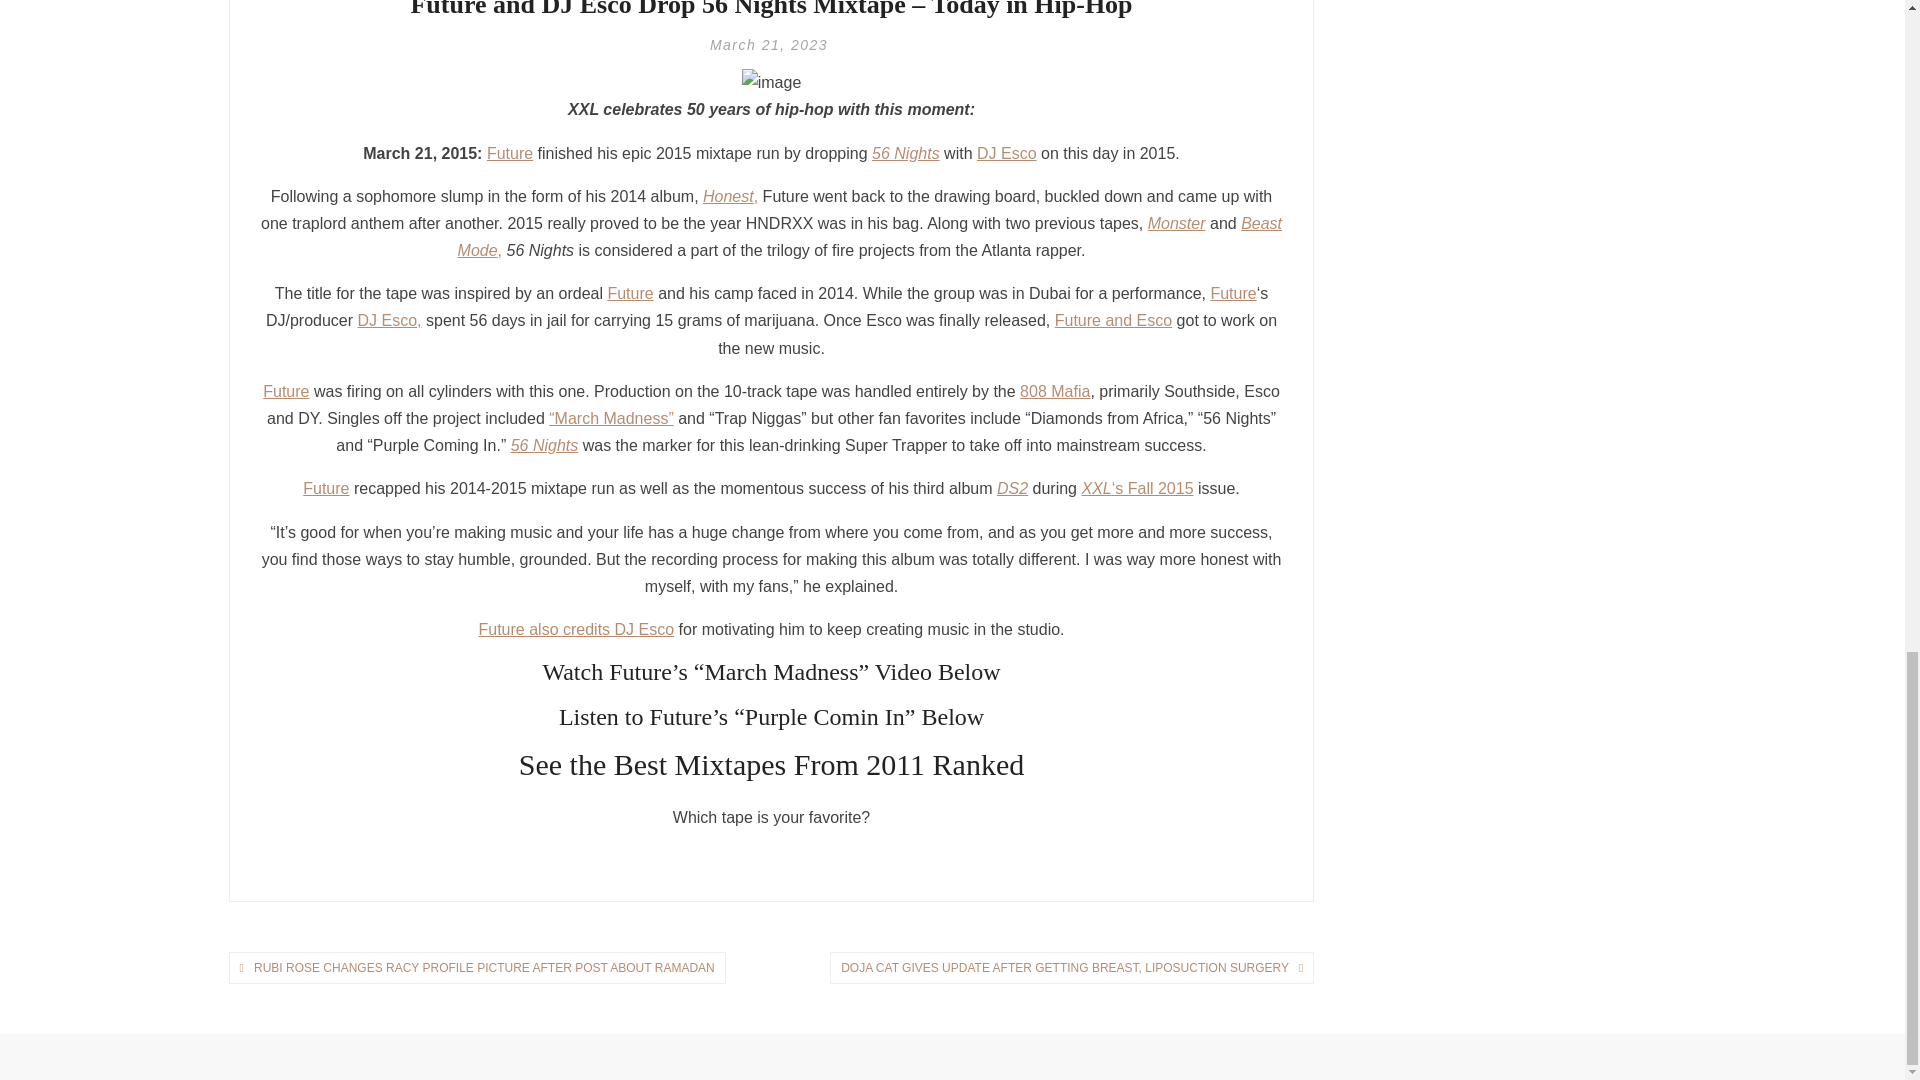  I want to click on Future, so click(286, 391).